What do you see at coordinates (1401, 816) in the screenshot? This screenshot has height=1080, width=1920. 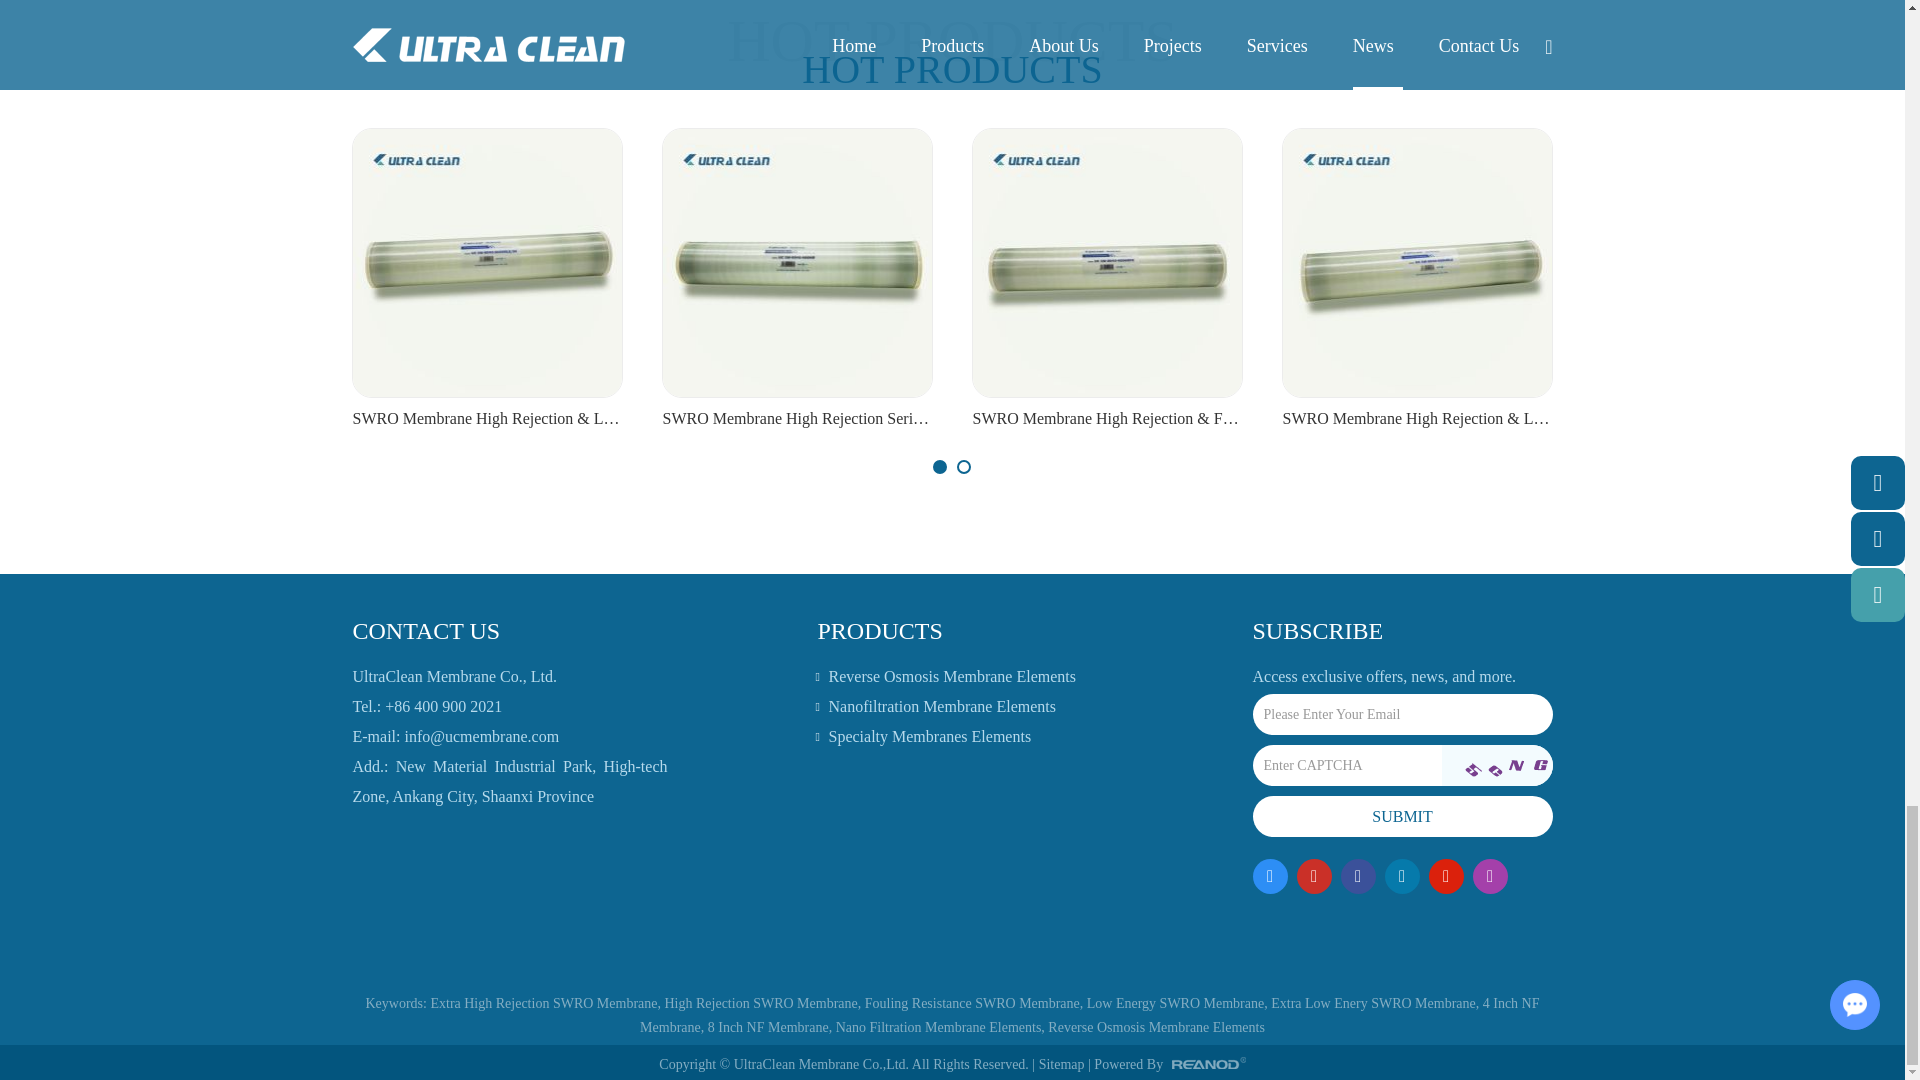 I see `Submit` at bounding box center [1401, 816].